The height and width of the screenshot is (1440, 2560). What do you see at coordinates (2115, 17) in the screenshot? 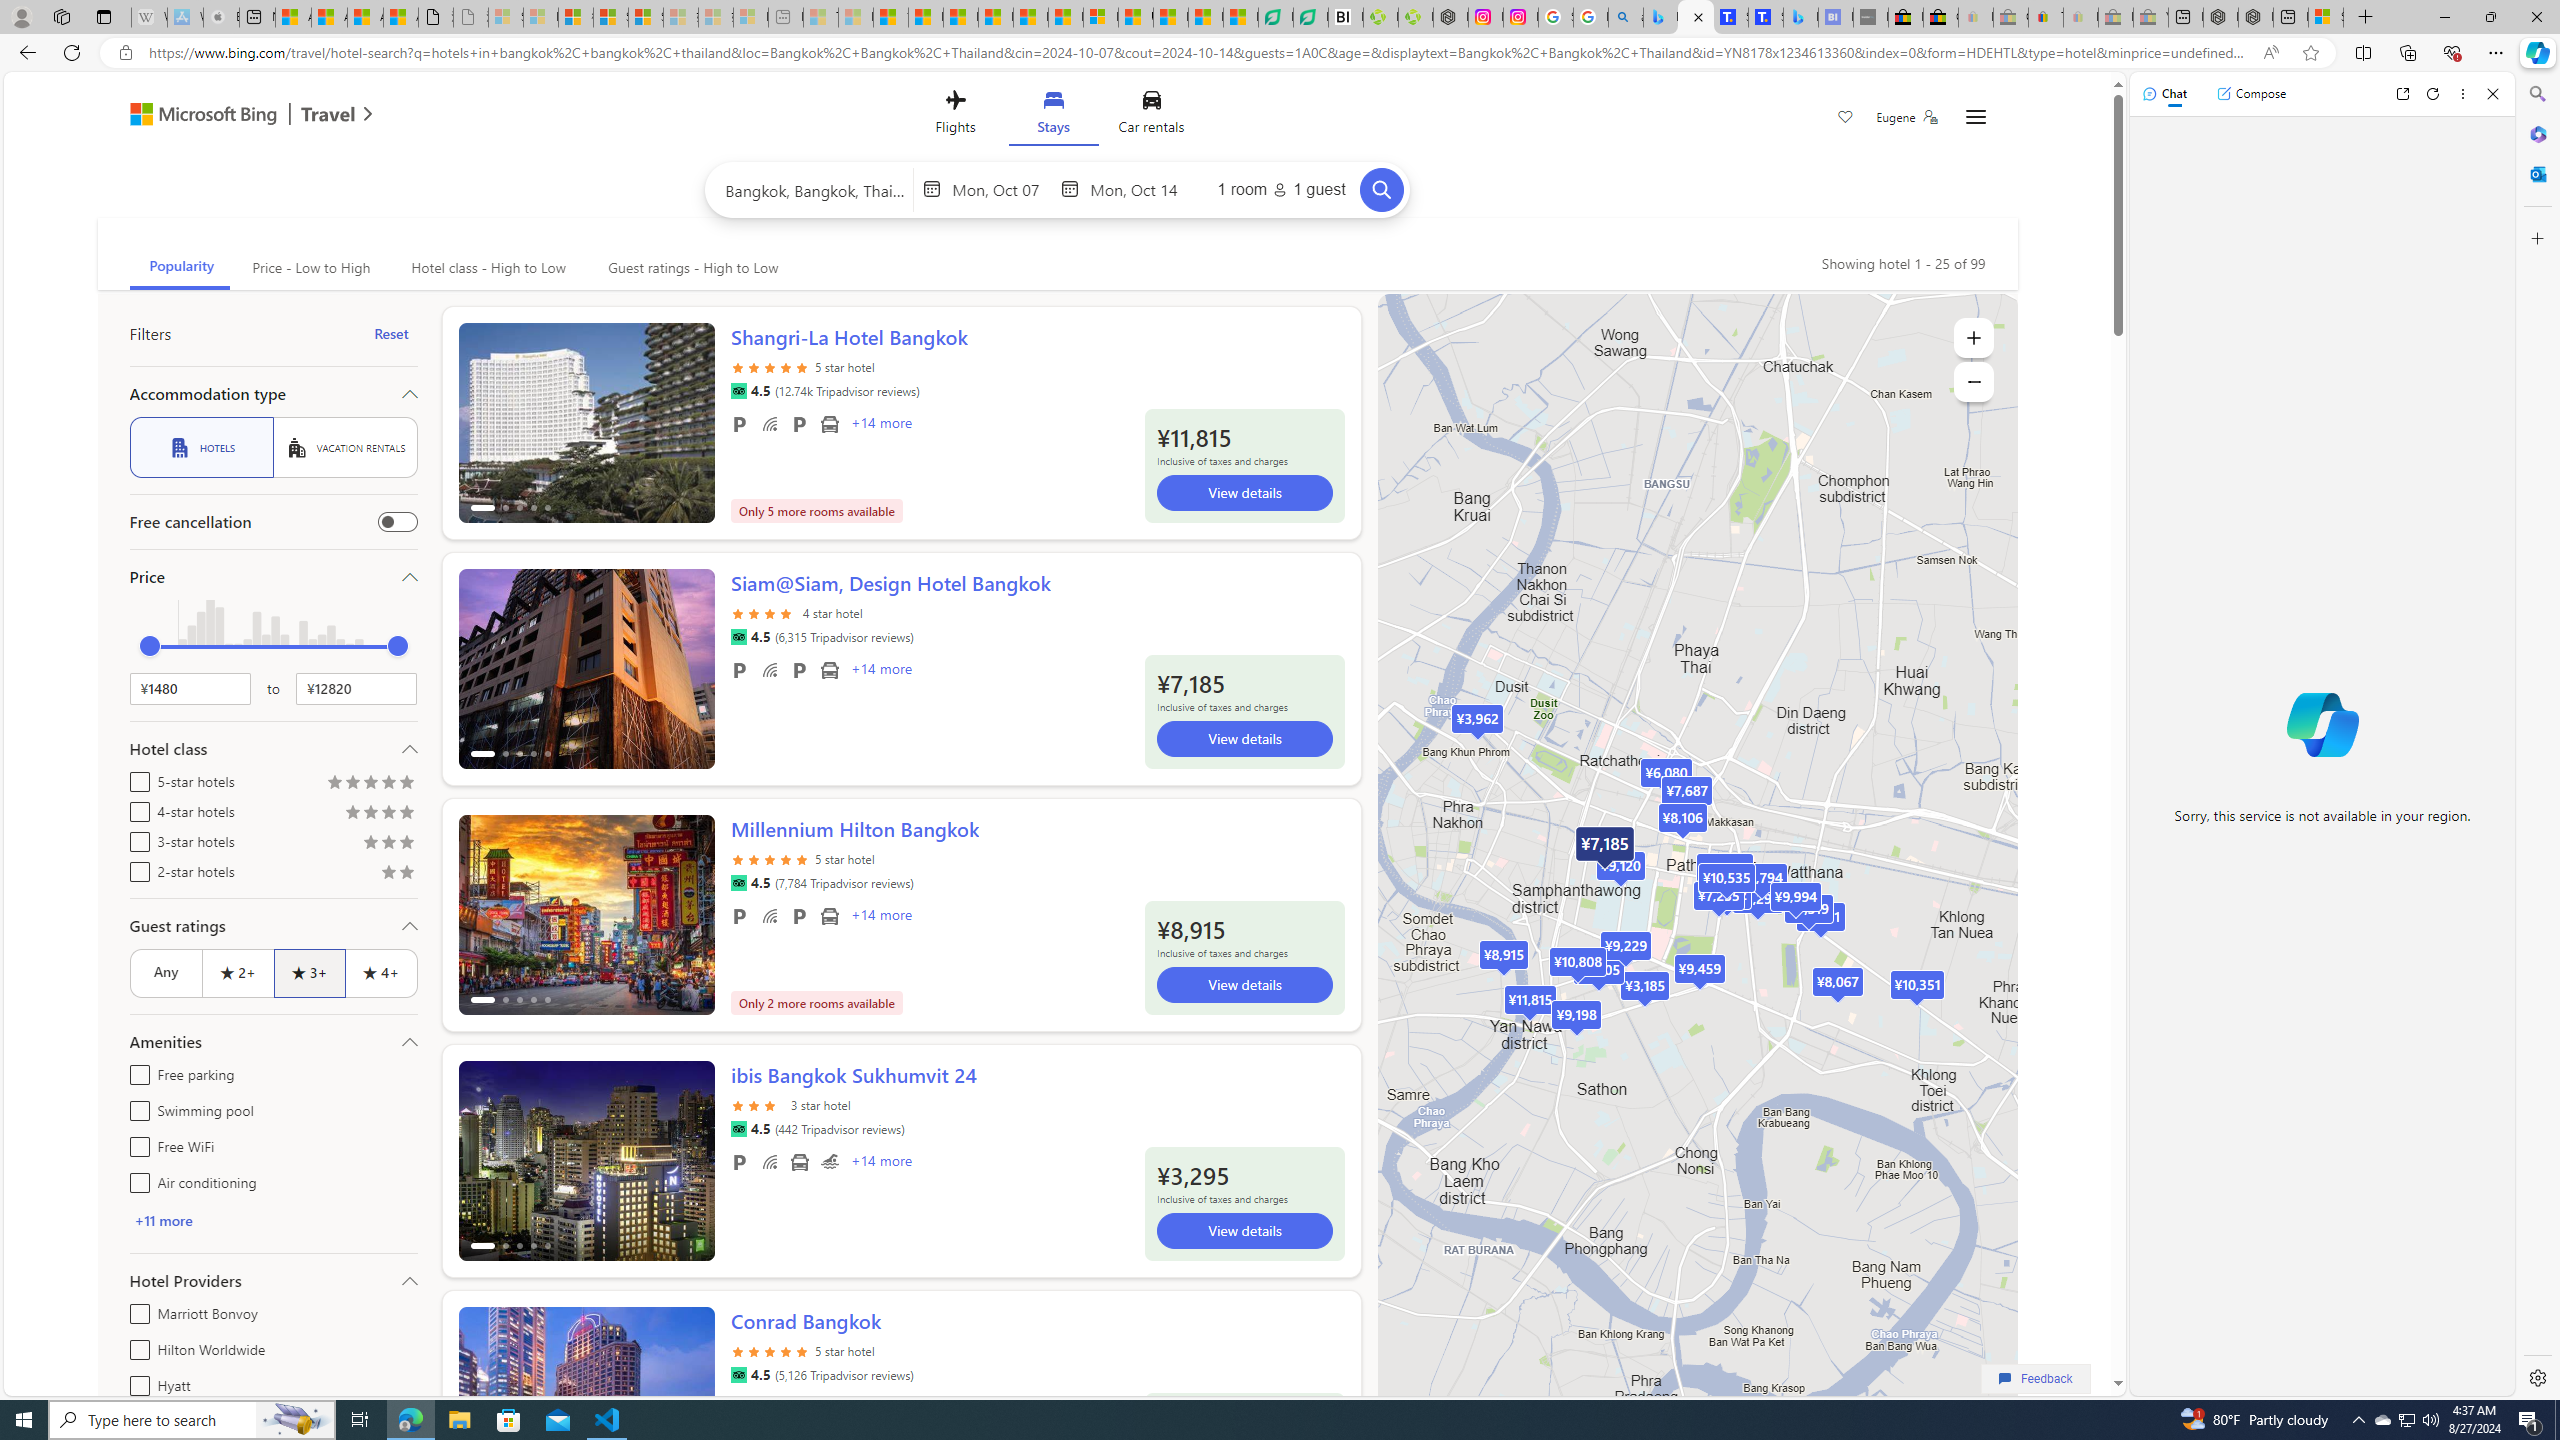
I see `Press Room - eBay Inc. - Sleeping` at bounding box center [2115, 17].